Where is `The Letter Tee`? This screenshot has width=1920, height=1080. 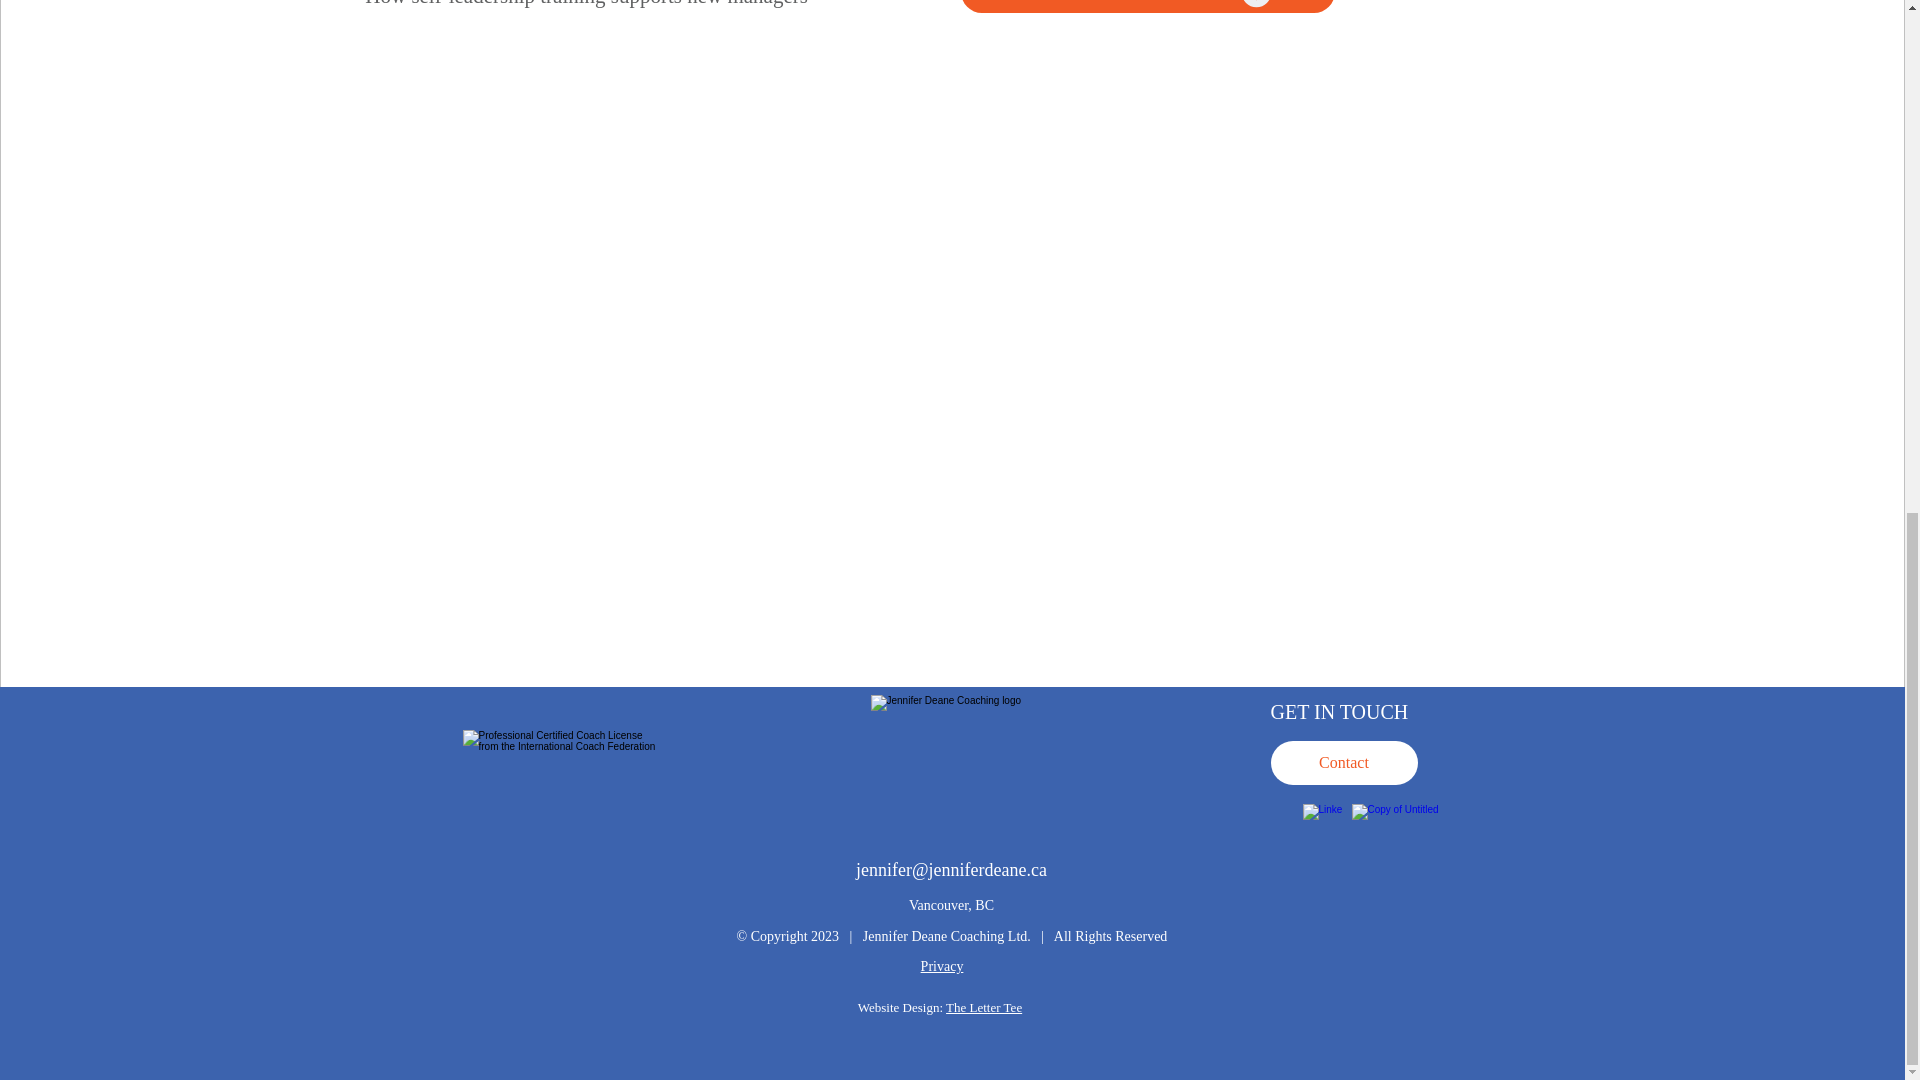
The Letter Tee is located at coordinates (984, 1008).